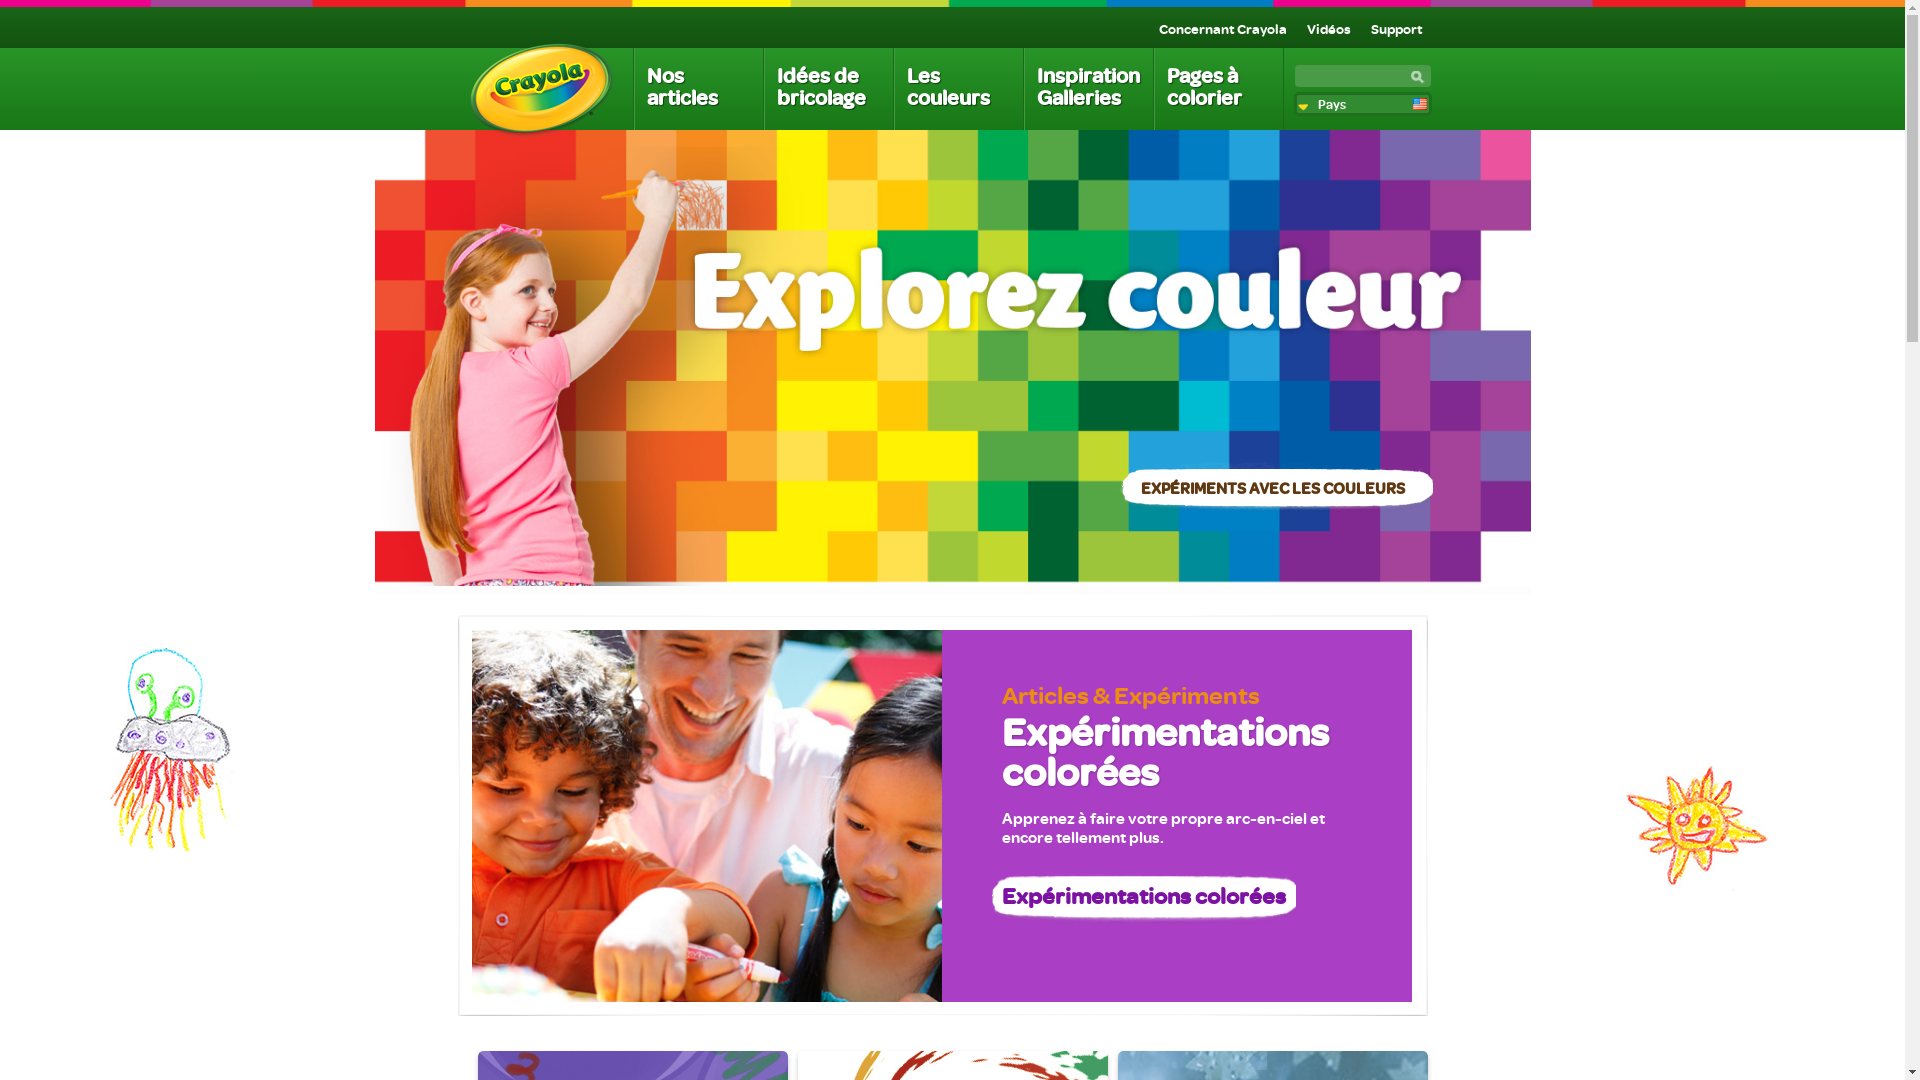 The height and width of the screenshot is (1080, 1920). What do you see at coordinates (1363, 104) in the screenshot?
I see `Pays` at bounding box center [1363, 104].